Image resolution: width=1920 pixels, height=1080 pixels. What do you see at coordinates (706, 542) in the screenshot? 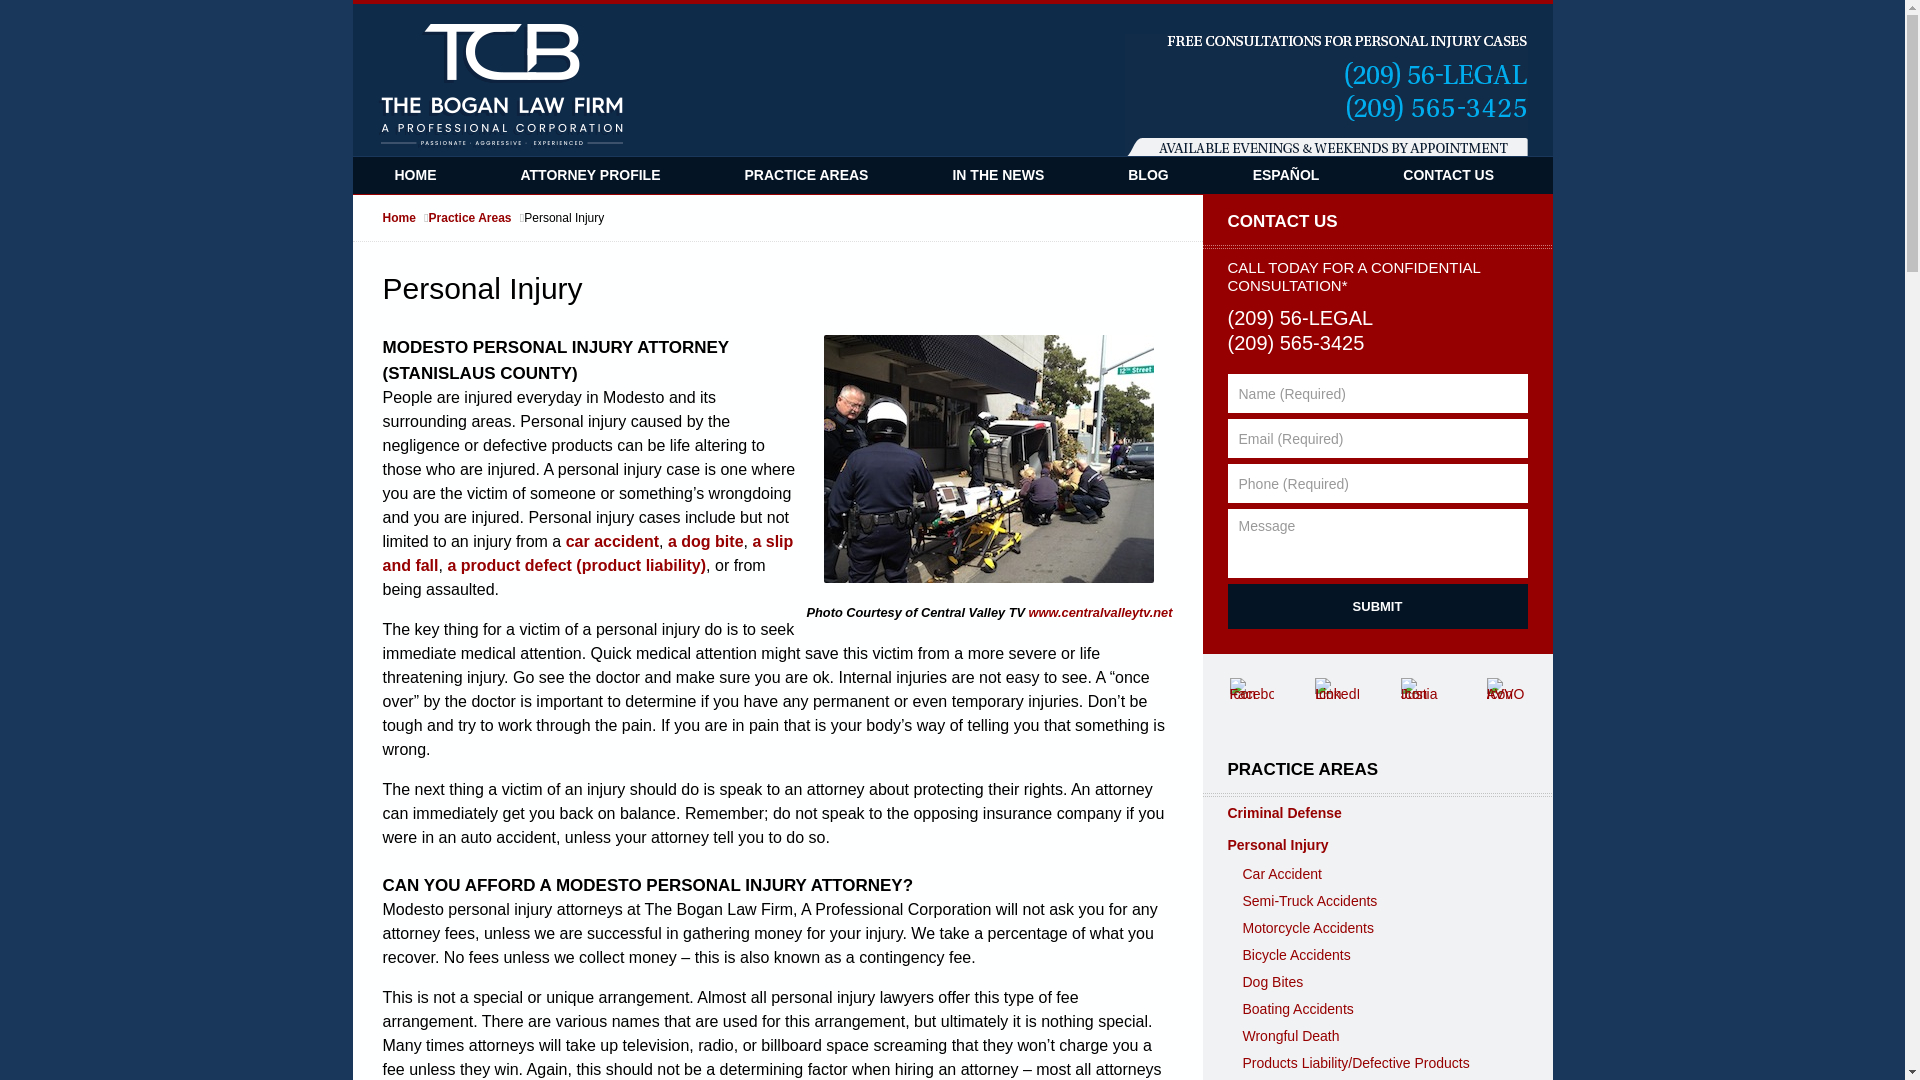
I see `a dog bite` at bounding box center [706, 542].